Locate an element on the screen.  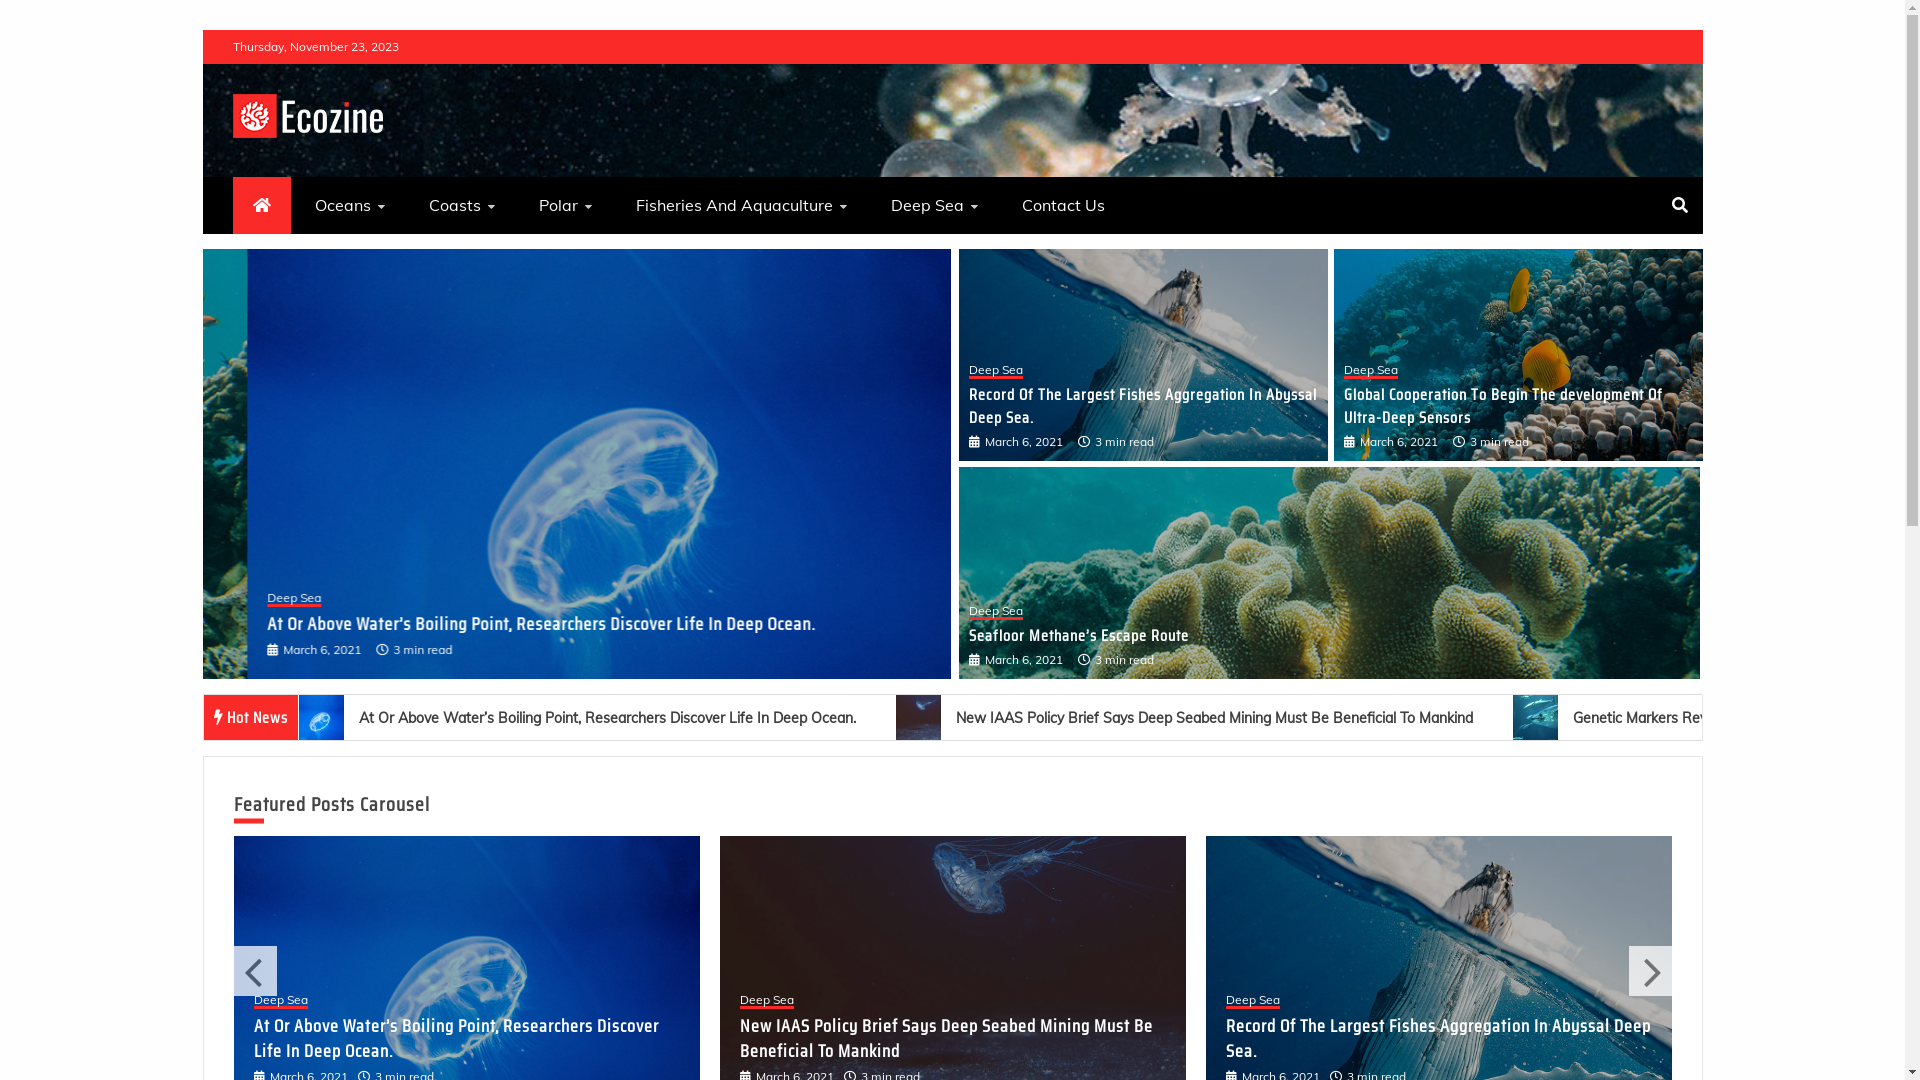
Deep Sea is located at coordinates (1253, 1002).